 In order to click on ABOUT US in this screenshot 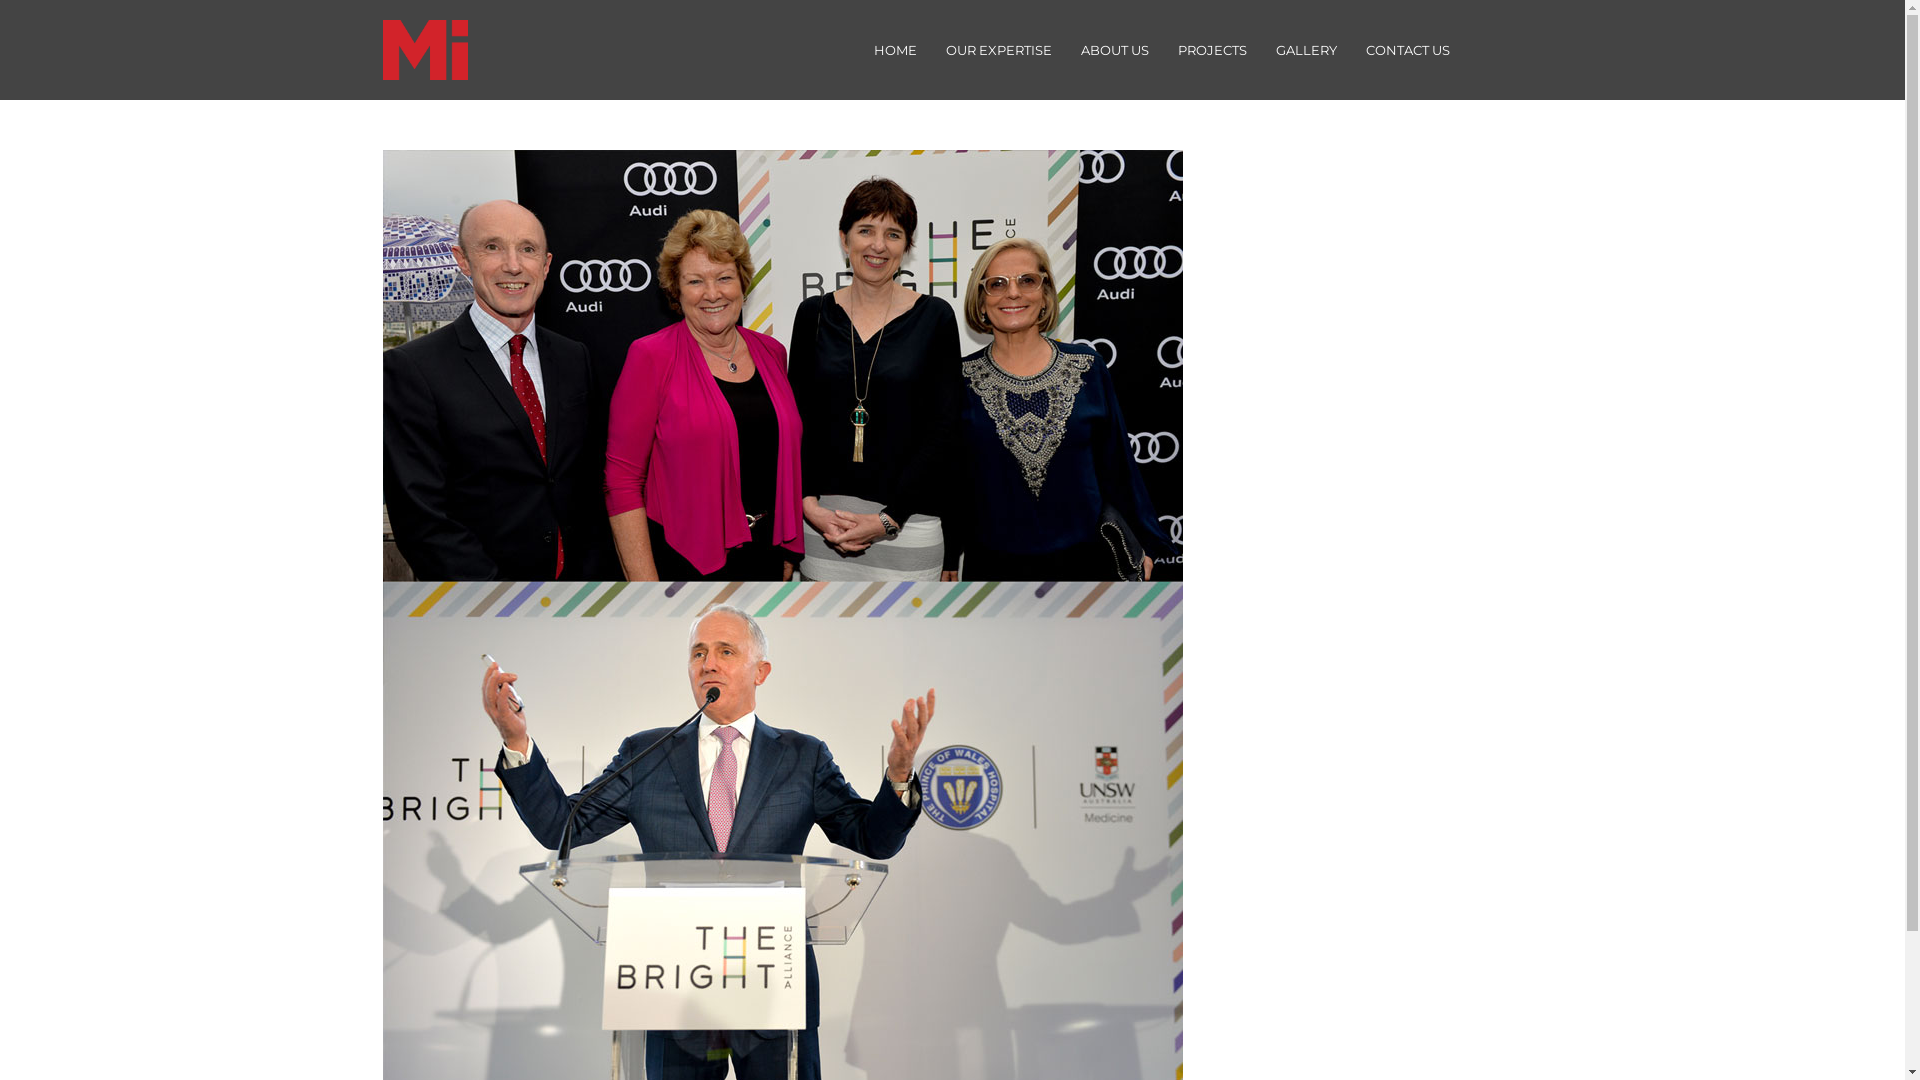, I will do `click(1115, 50)`.